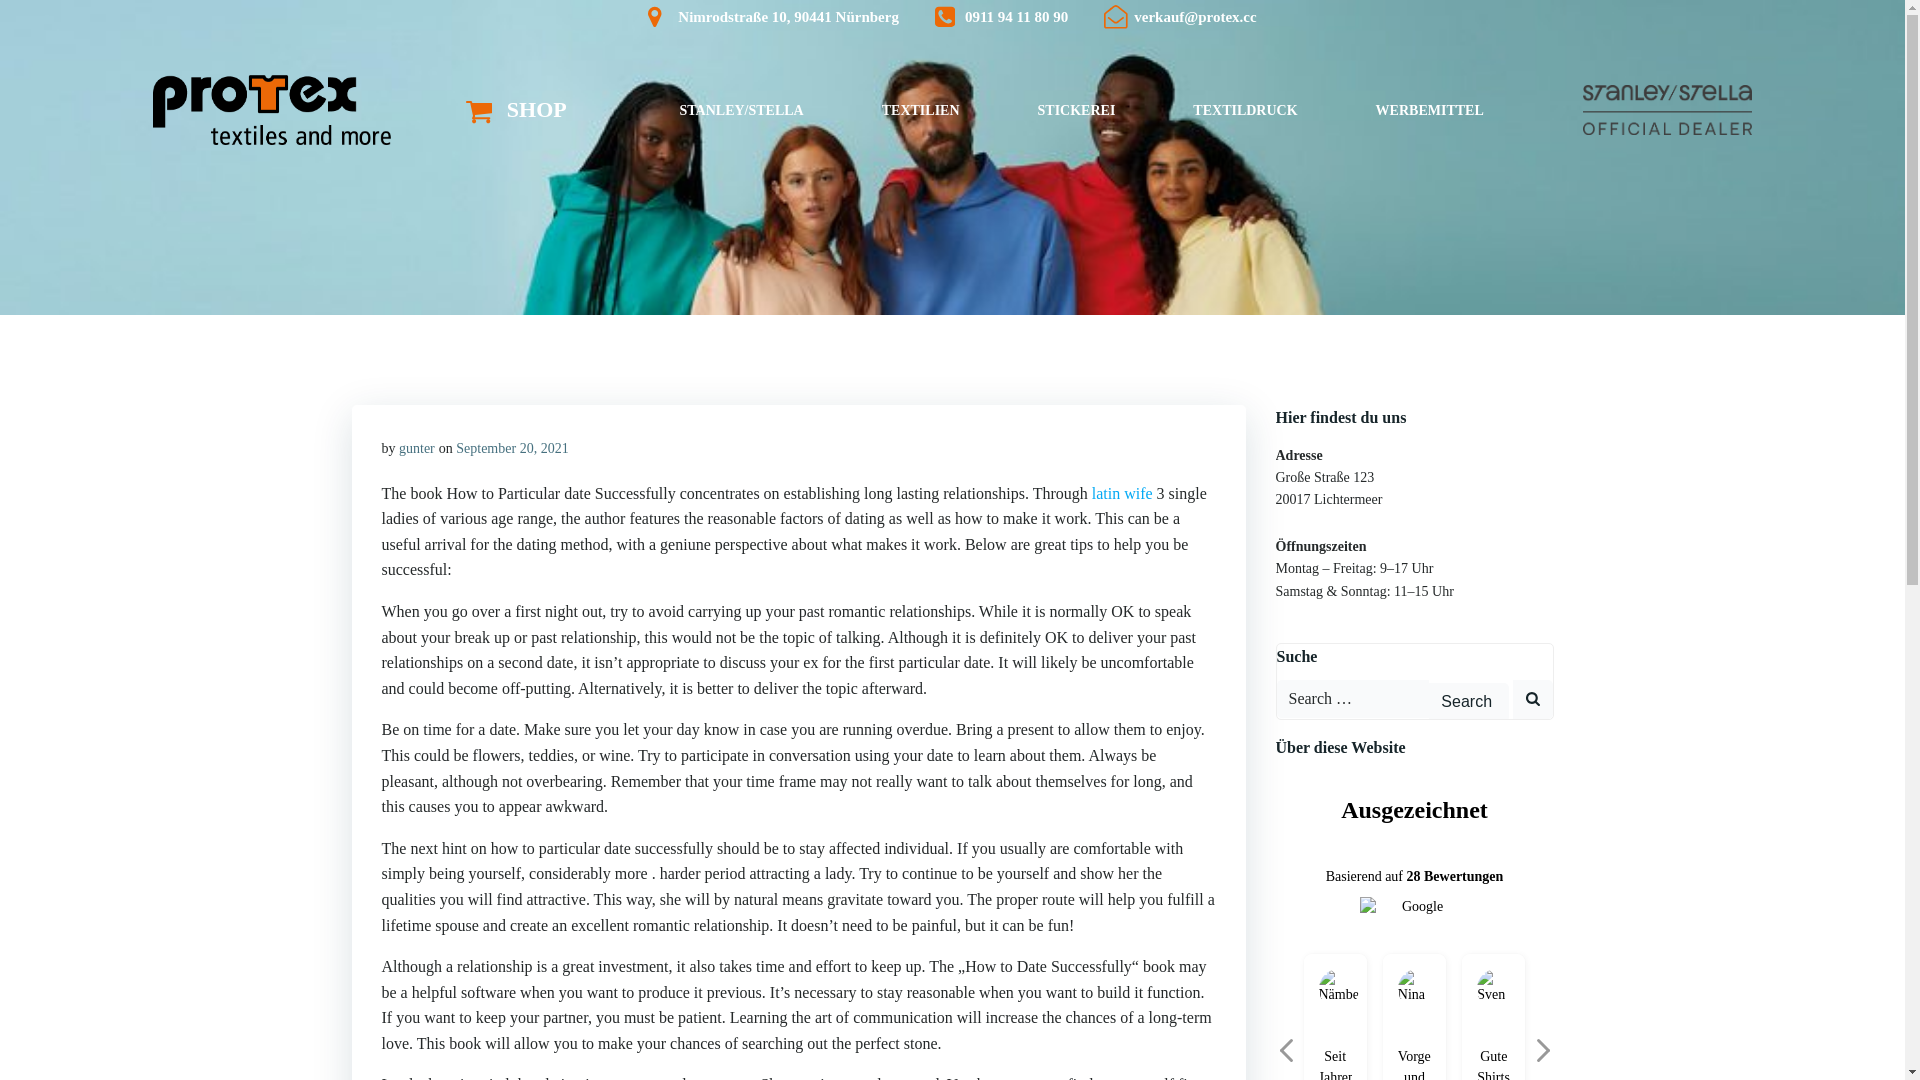 This screenshot has height=1080, width=1920. I want to click on verkauf@protex.cc, so click(1180, 18).